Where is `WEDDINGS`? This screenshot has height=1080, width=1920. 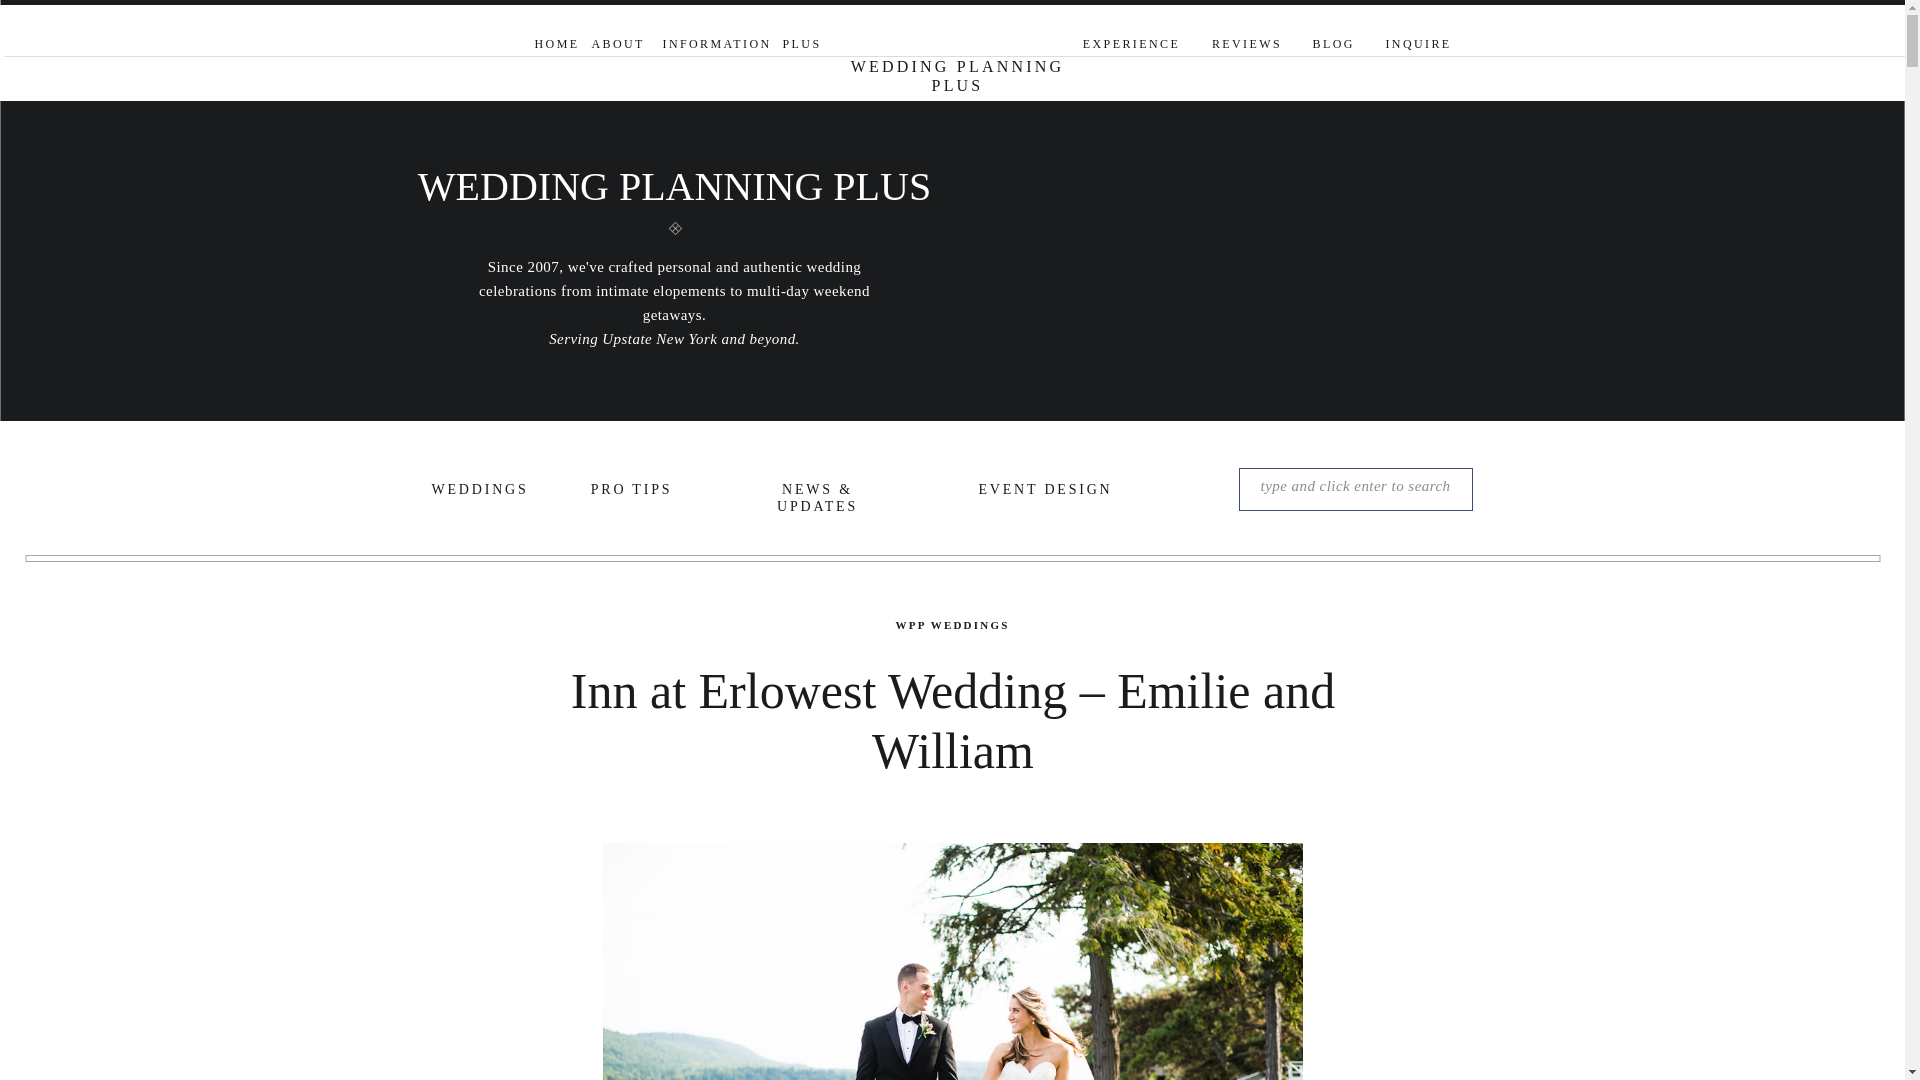 WEDDINGS is located at coordinates (477, 492).